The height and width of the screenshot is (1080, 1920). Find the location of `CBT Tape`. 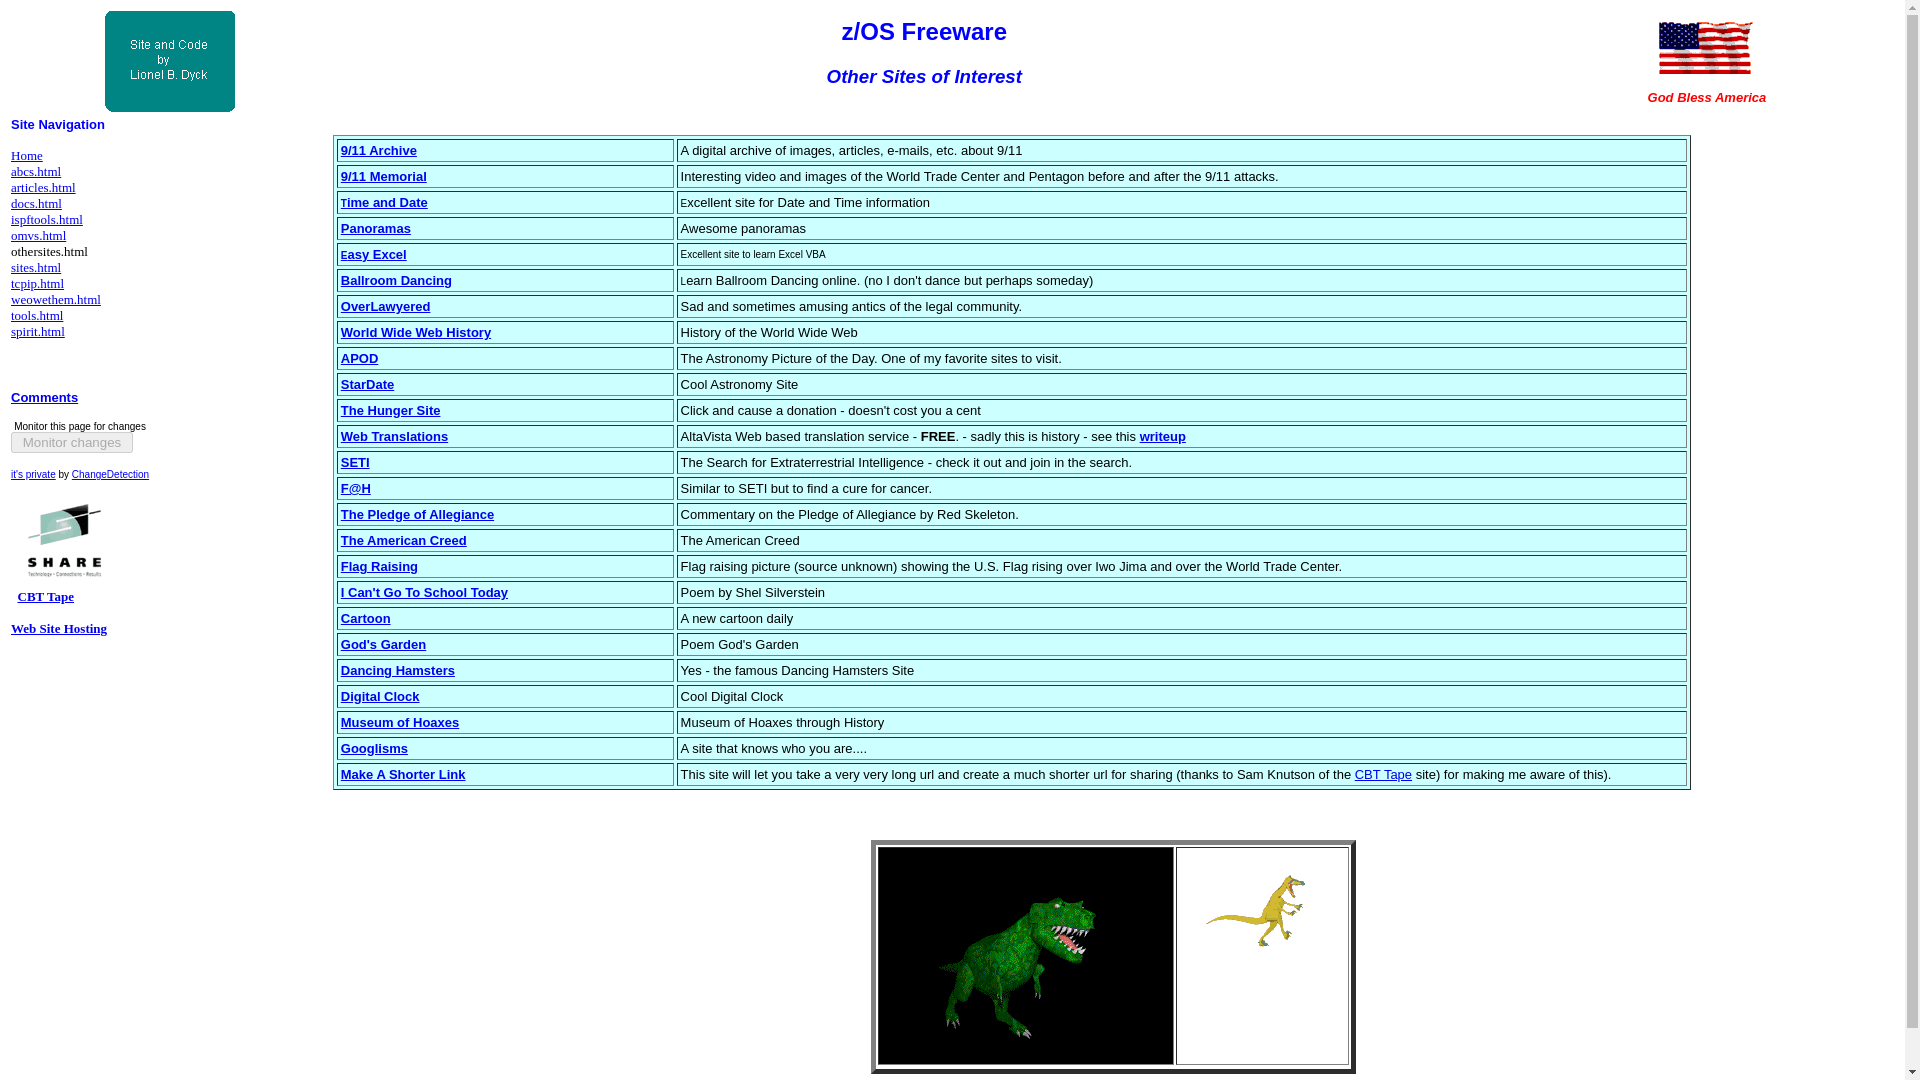

CBT Tape is located at coordinates (46, 595).